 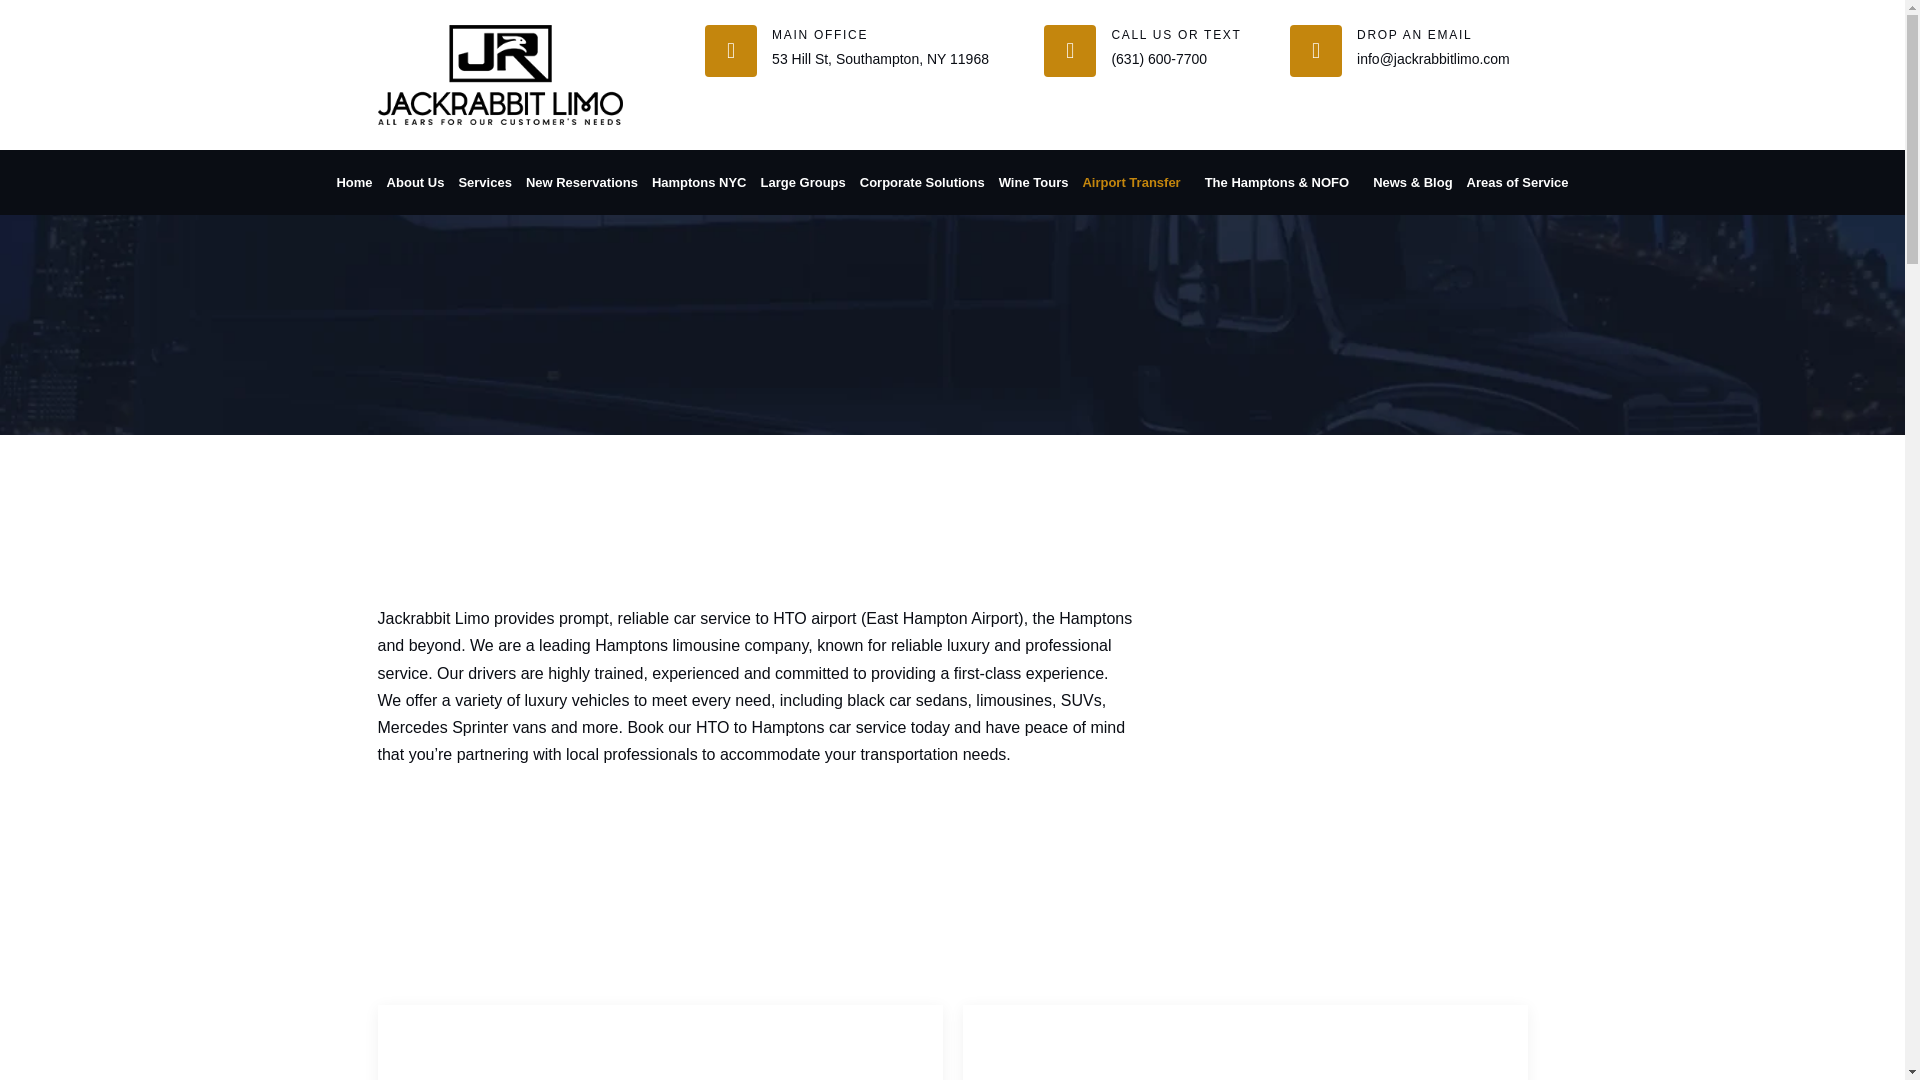 I want to click on Corporate Solutions, so click(x=922, y=182).